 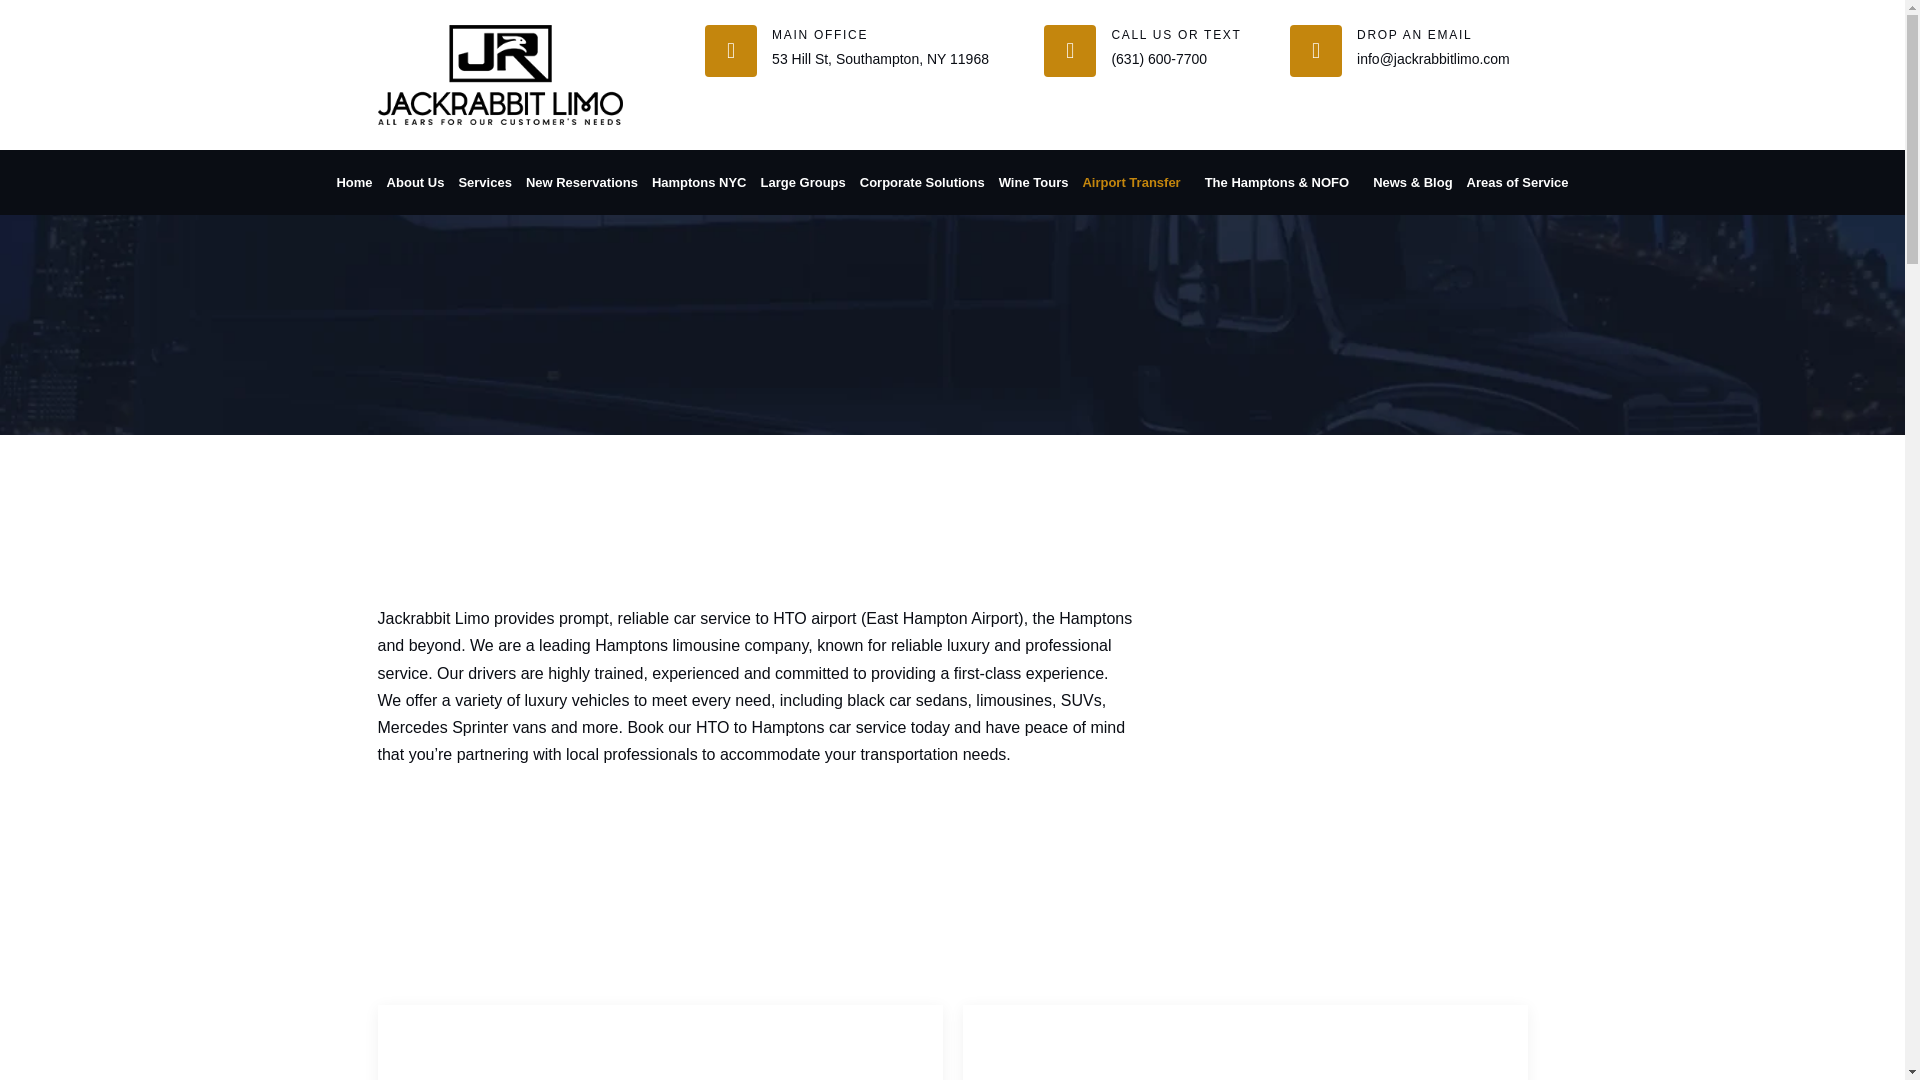 I want to click on Corporate Solutions, so click(x=922, y=182).